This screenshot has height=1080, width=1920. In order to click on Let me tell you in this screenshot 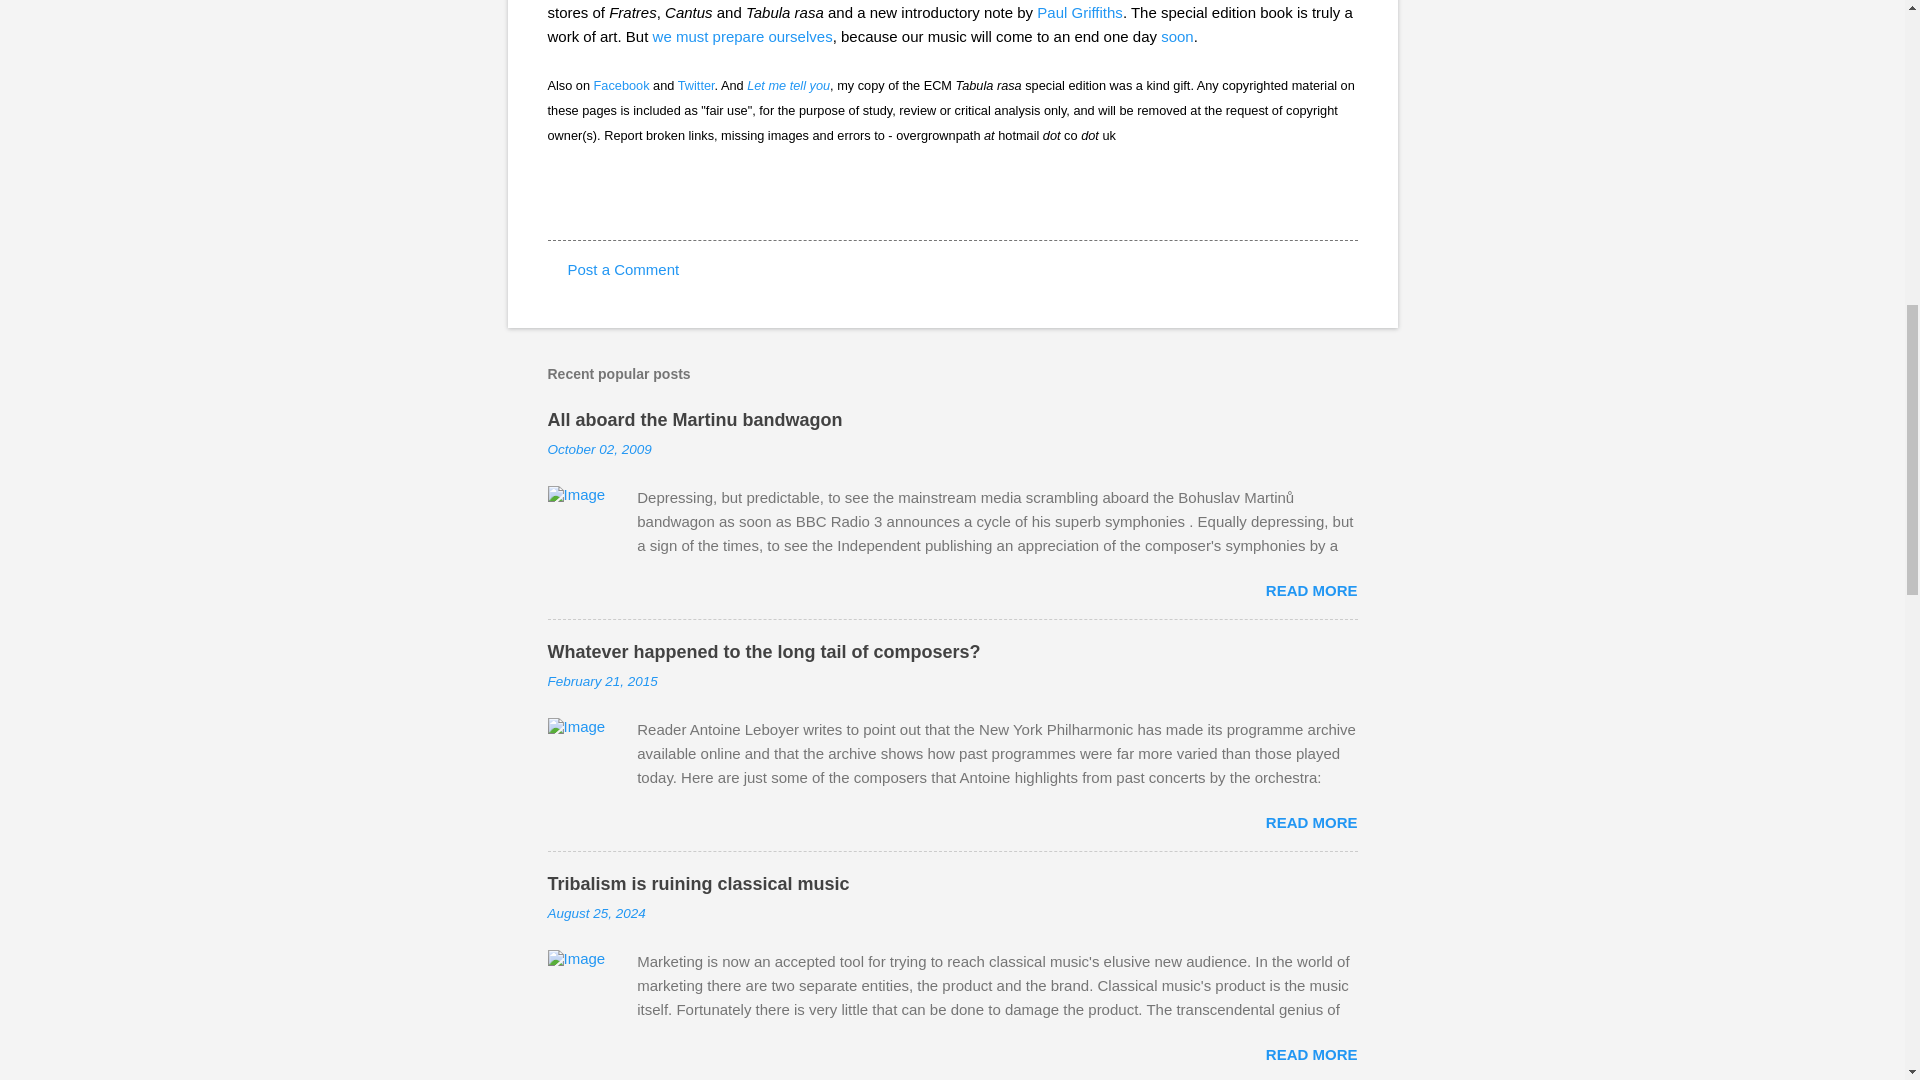, I will do `click(788, 84)`.